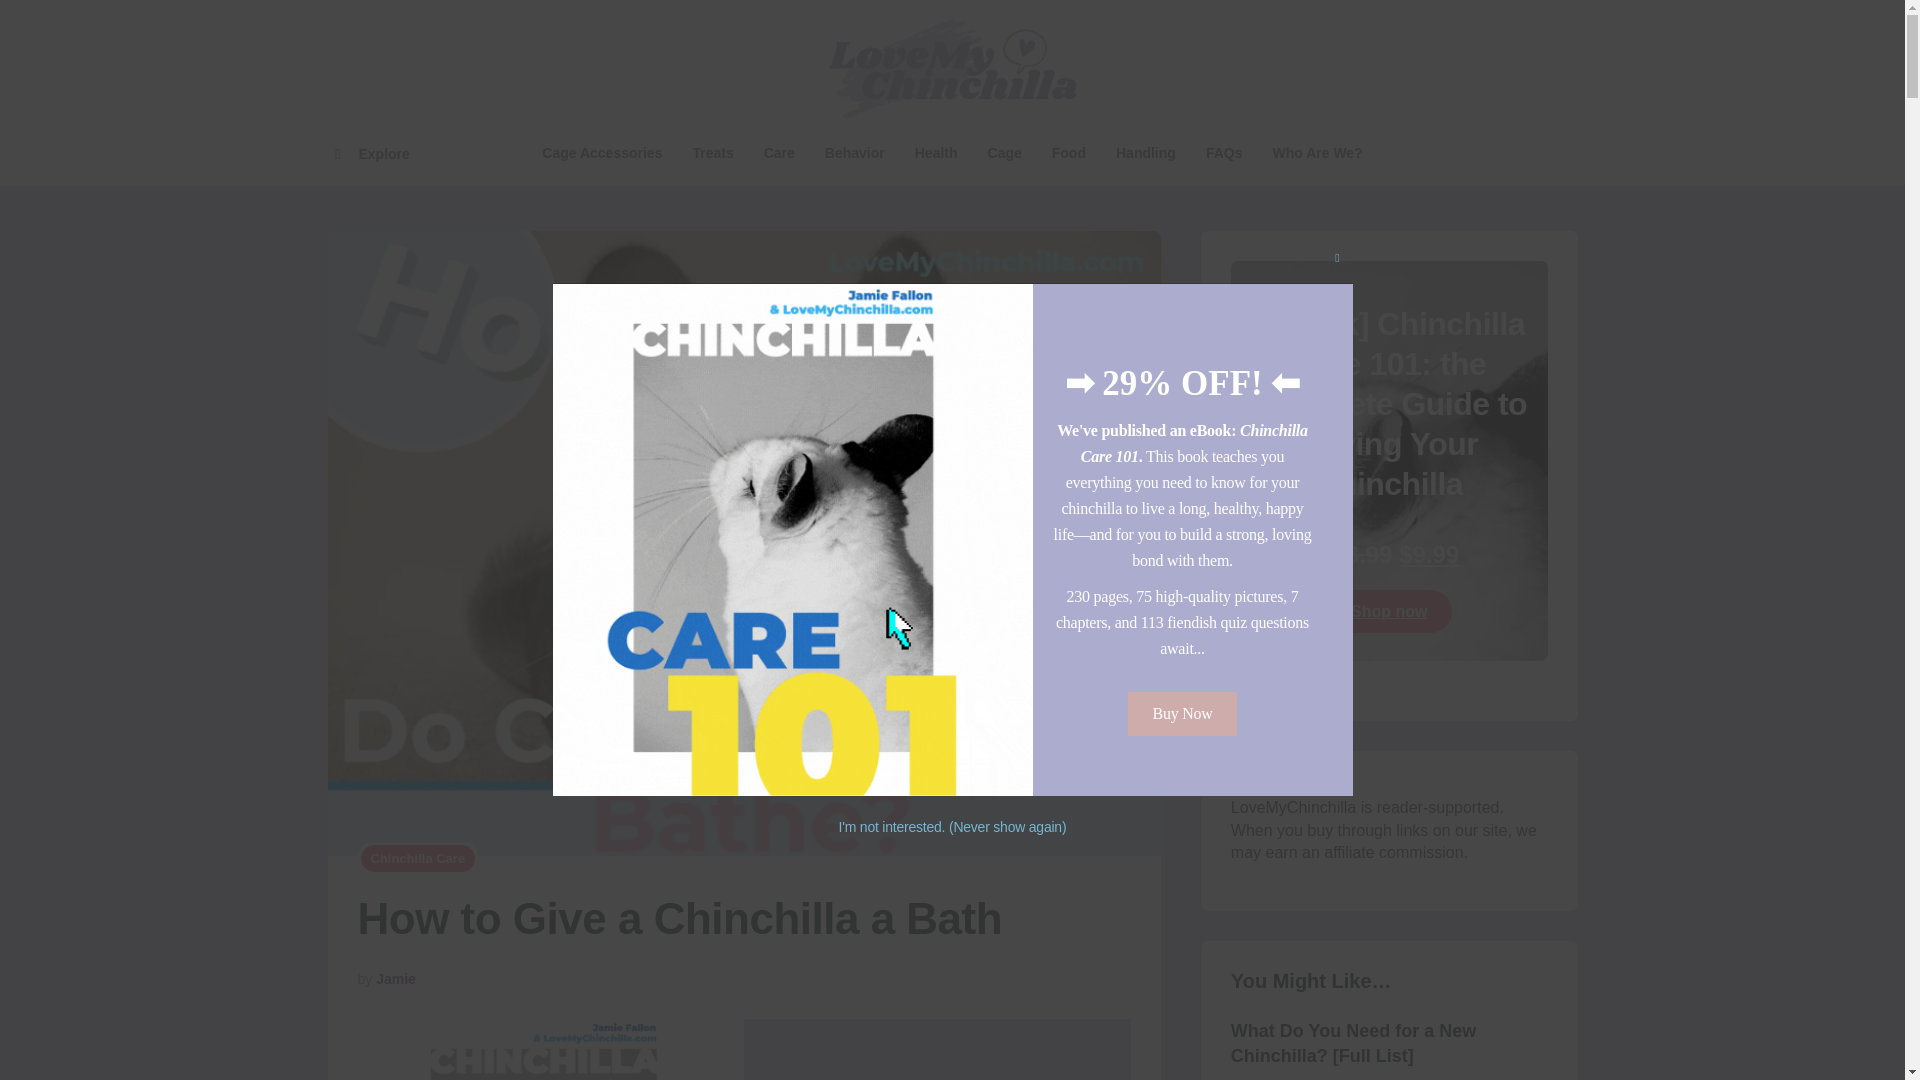 Image resolution: width=1920 pixels, height=1080 pixels. I want to click on Who Are We?, so click(1316, 154).